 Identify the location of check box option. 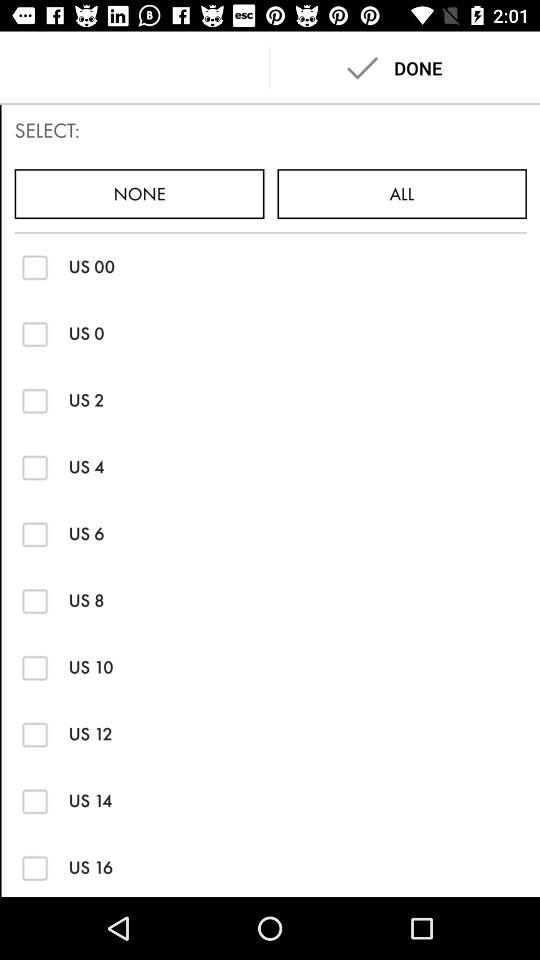
(34, 467).